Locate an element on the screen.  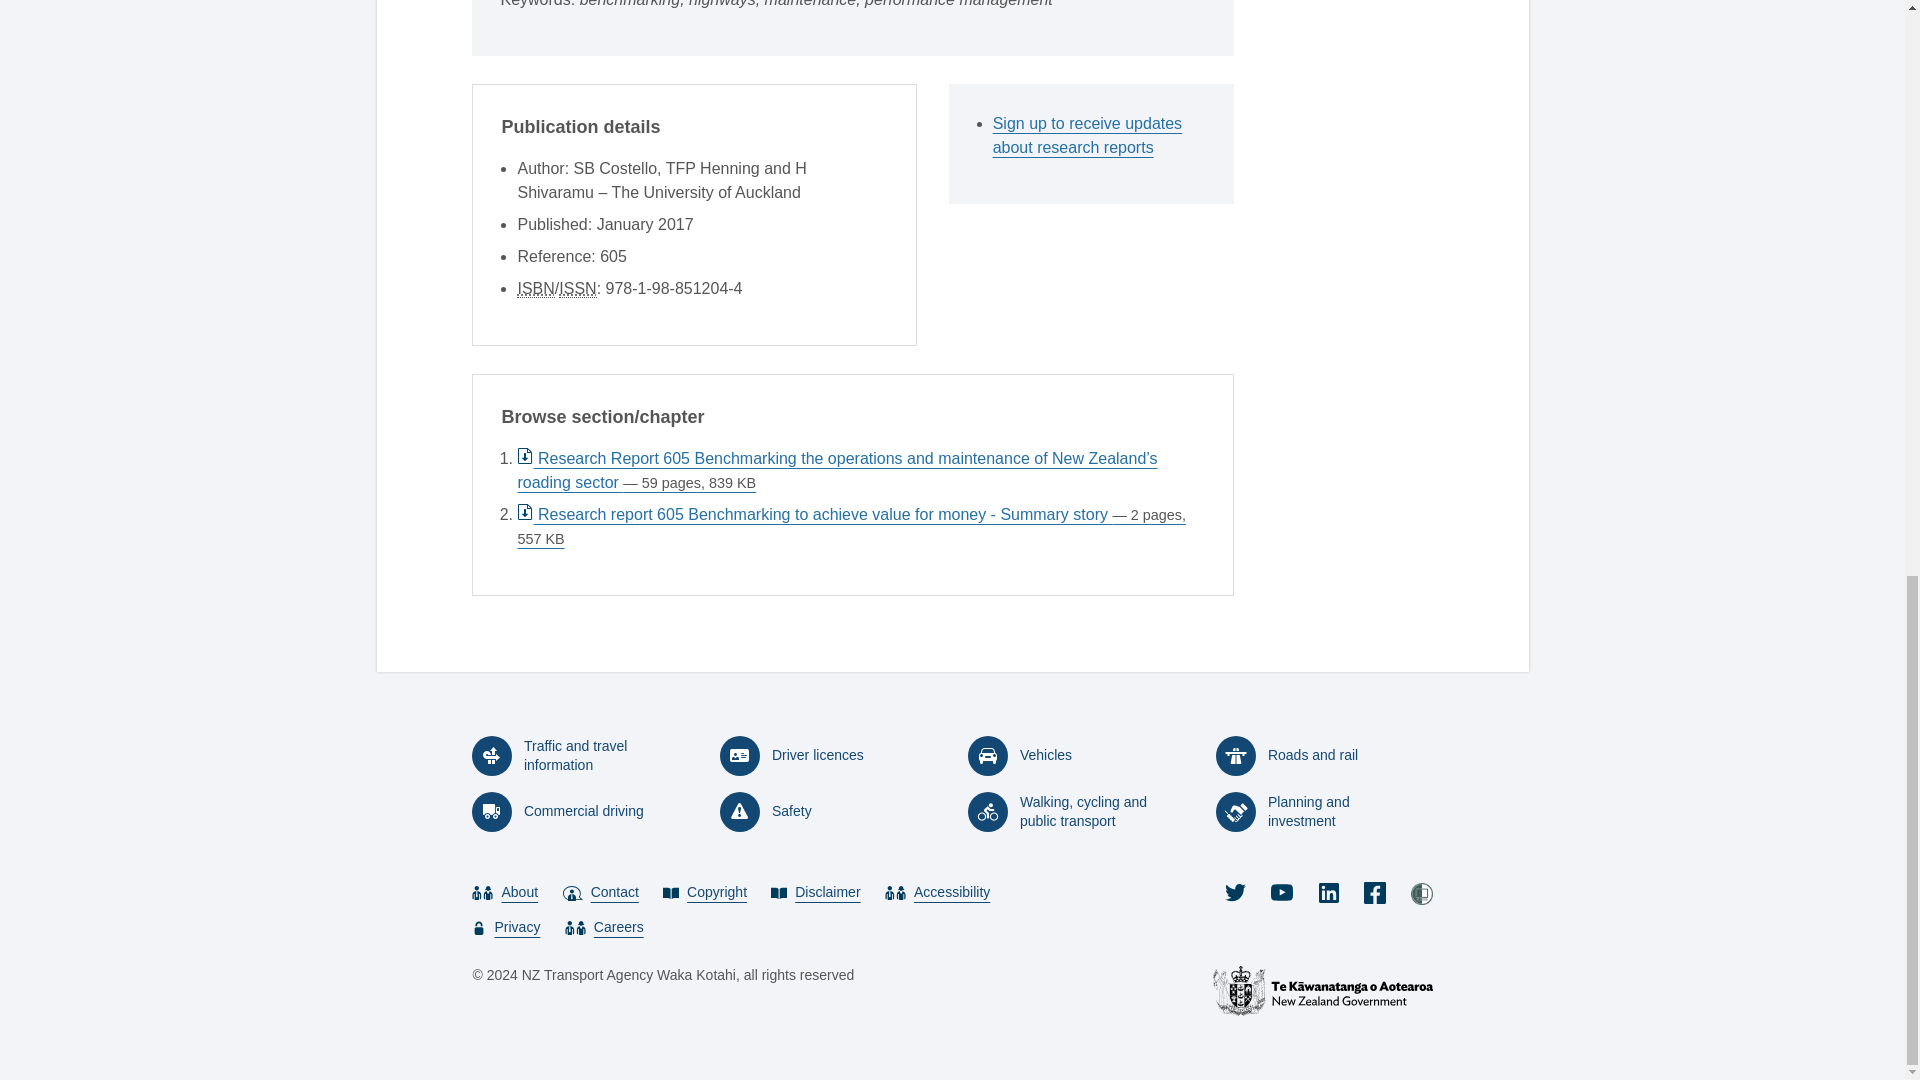
International Standard Book Number is located at coordinates (535, 288).